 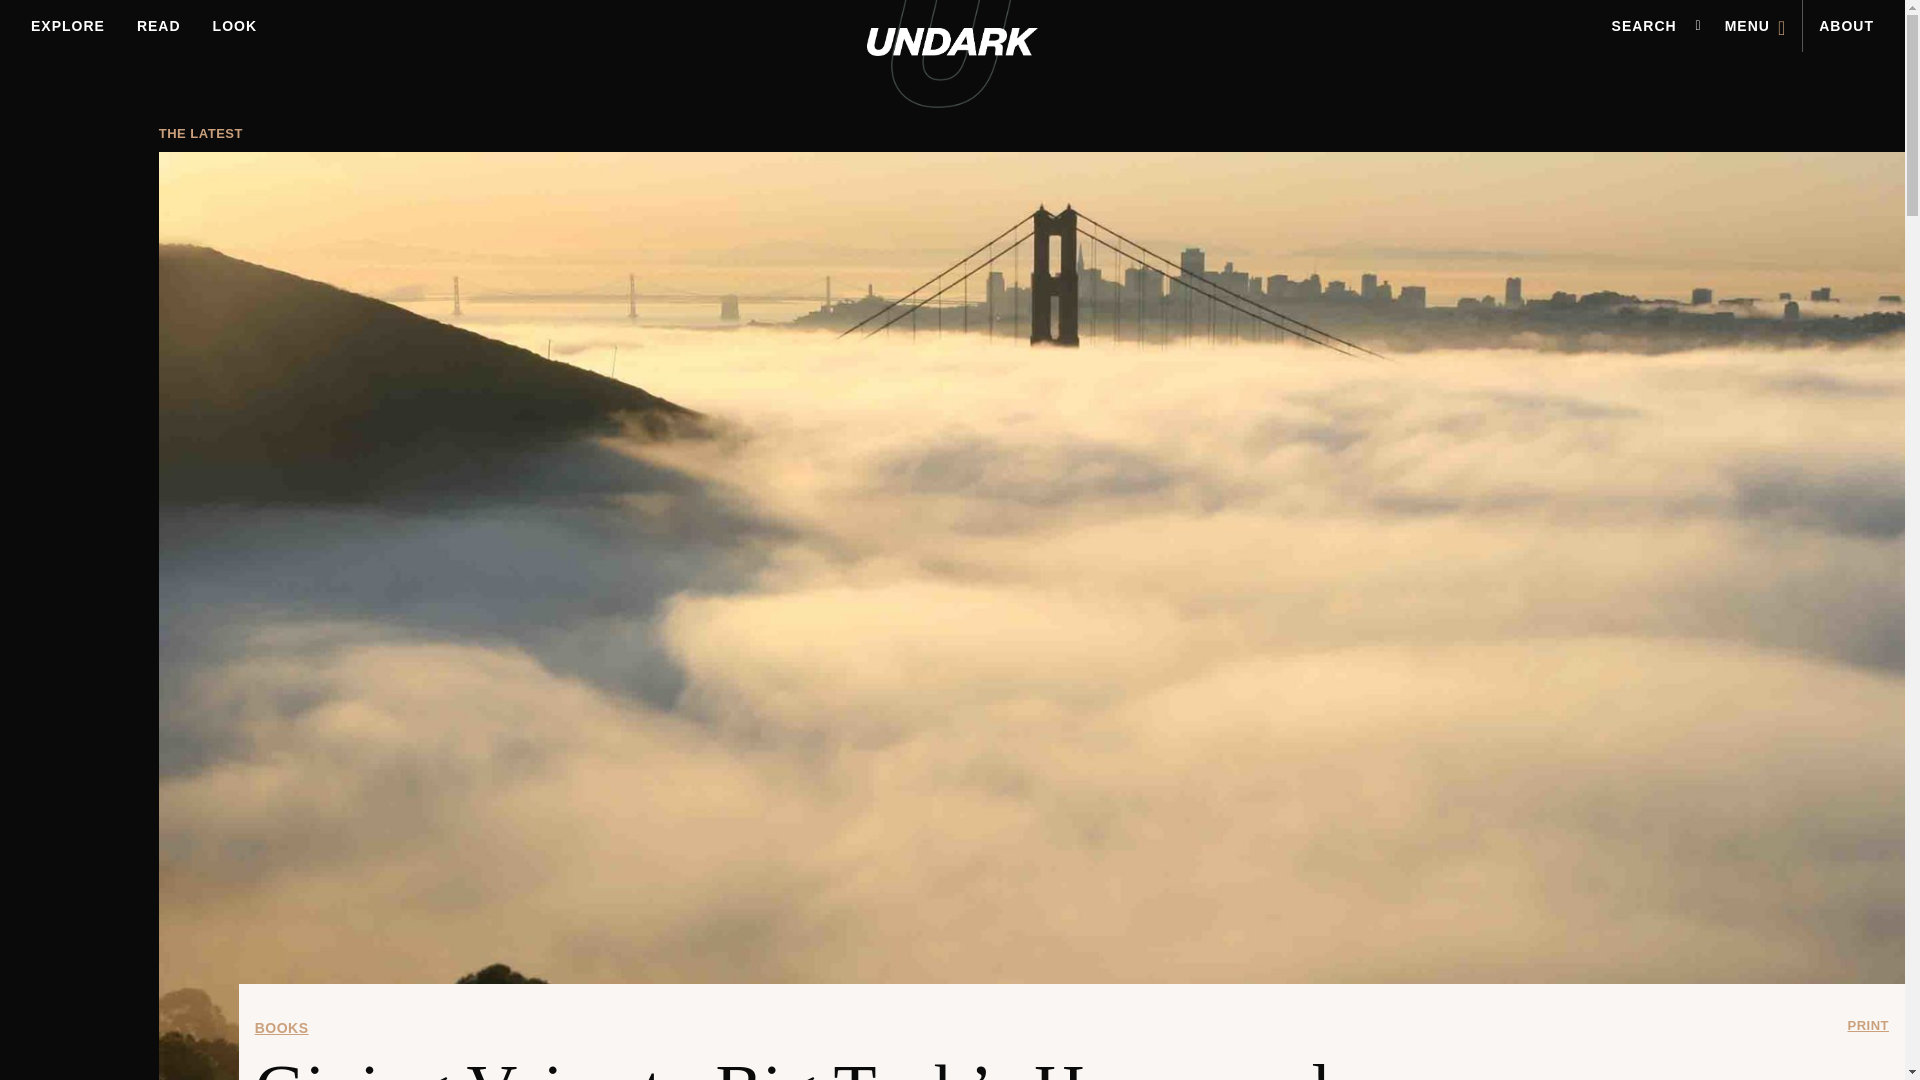 I want to click on SEARCH, so click(x=1644, y=26).